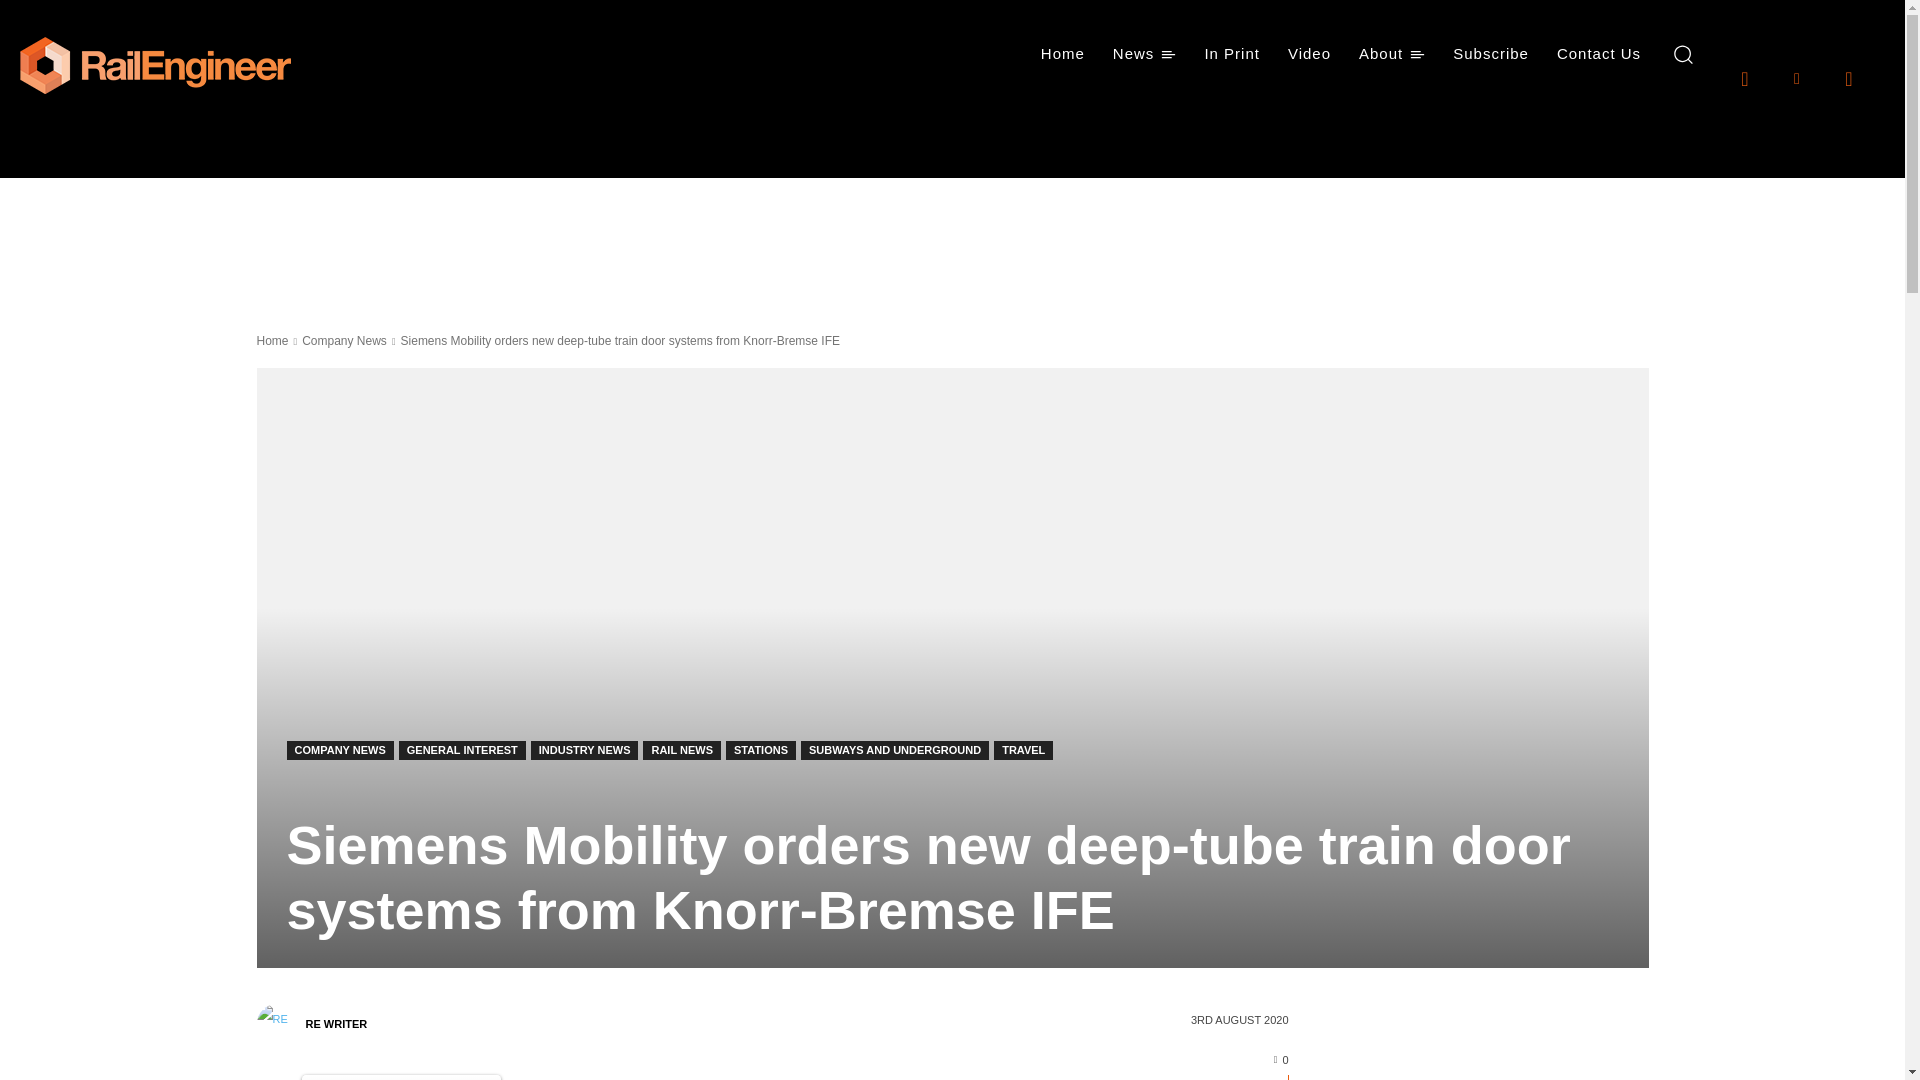 Image resolution: width=1920 pixels, height=1080 pixels. What do you see at coordinates (1392, 54) in the screenshot?
I see `About` at bounding box center [1392, 54].